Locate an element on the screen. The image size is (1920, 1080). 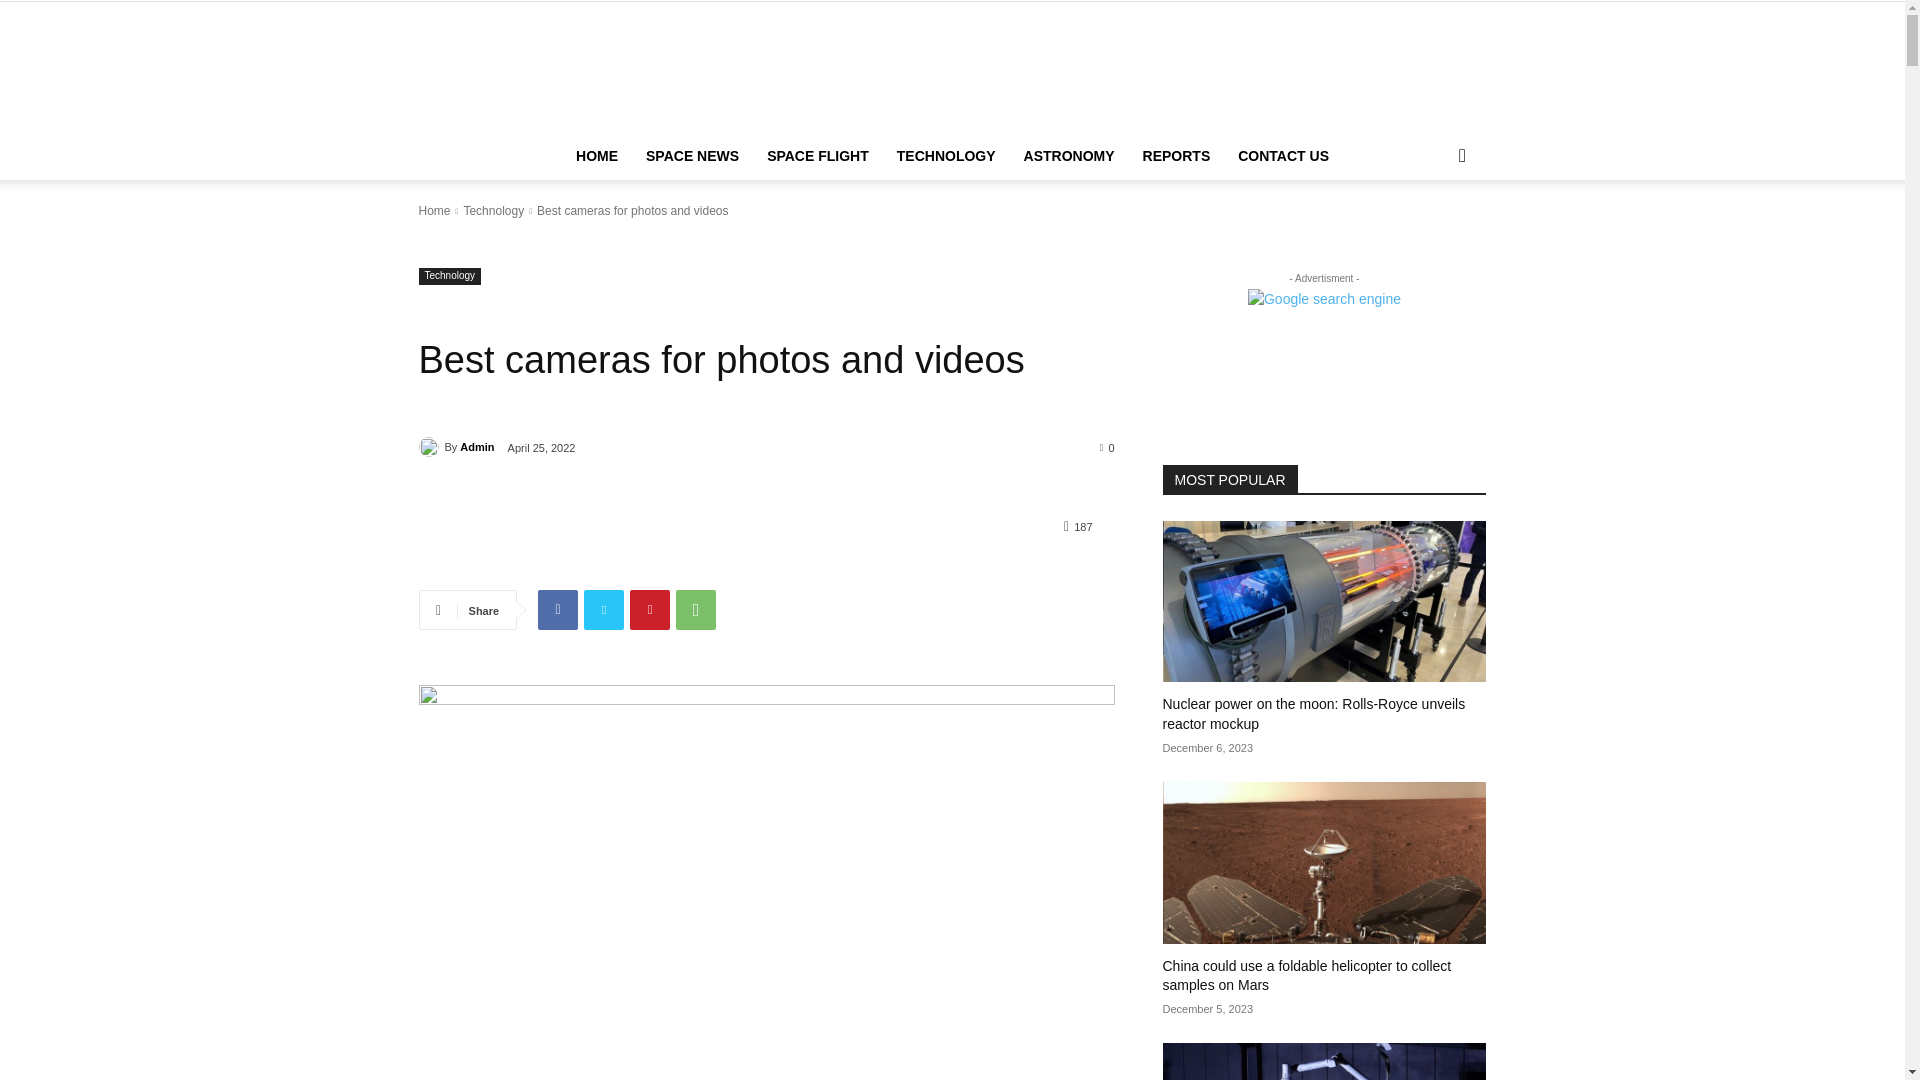
0 is located at coordinates (1108, 446).